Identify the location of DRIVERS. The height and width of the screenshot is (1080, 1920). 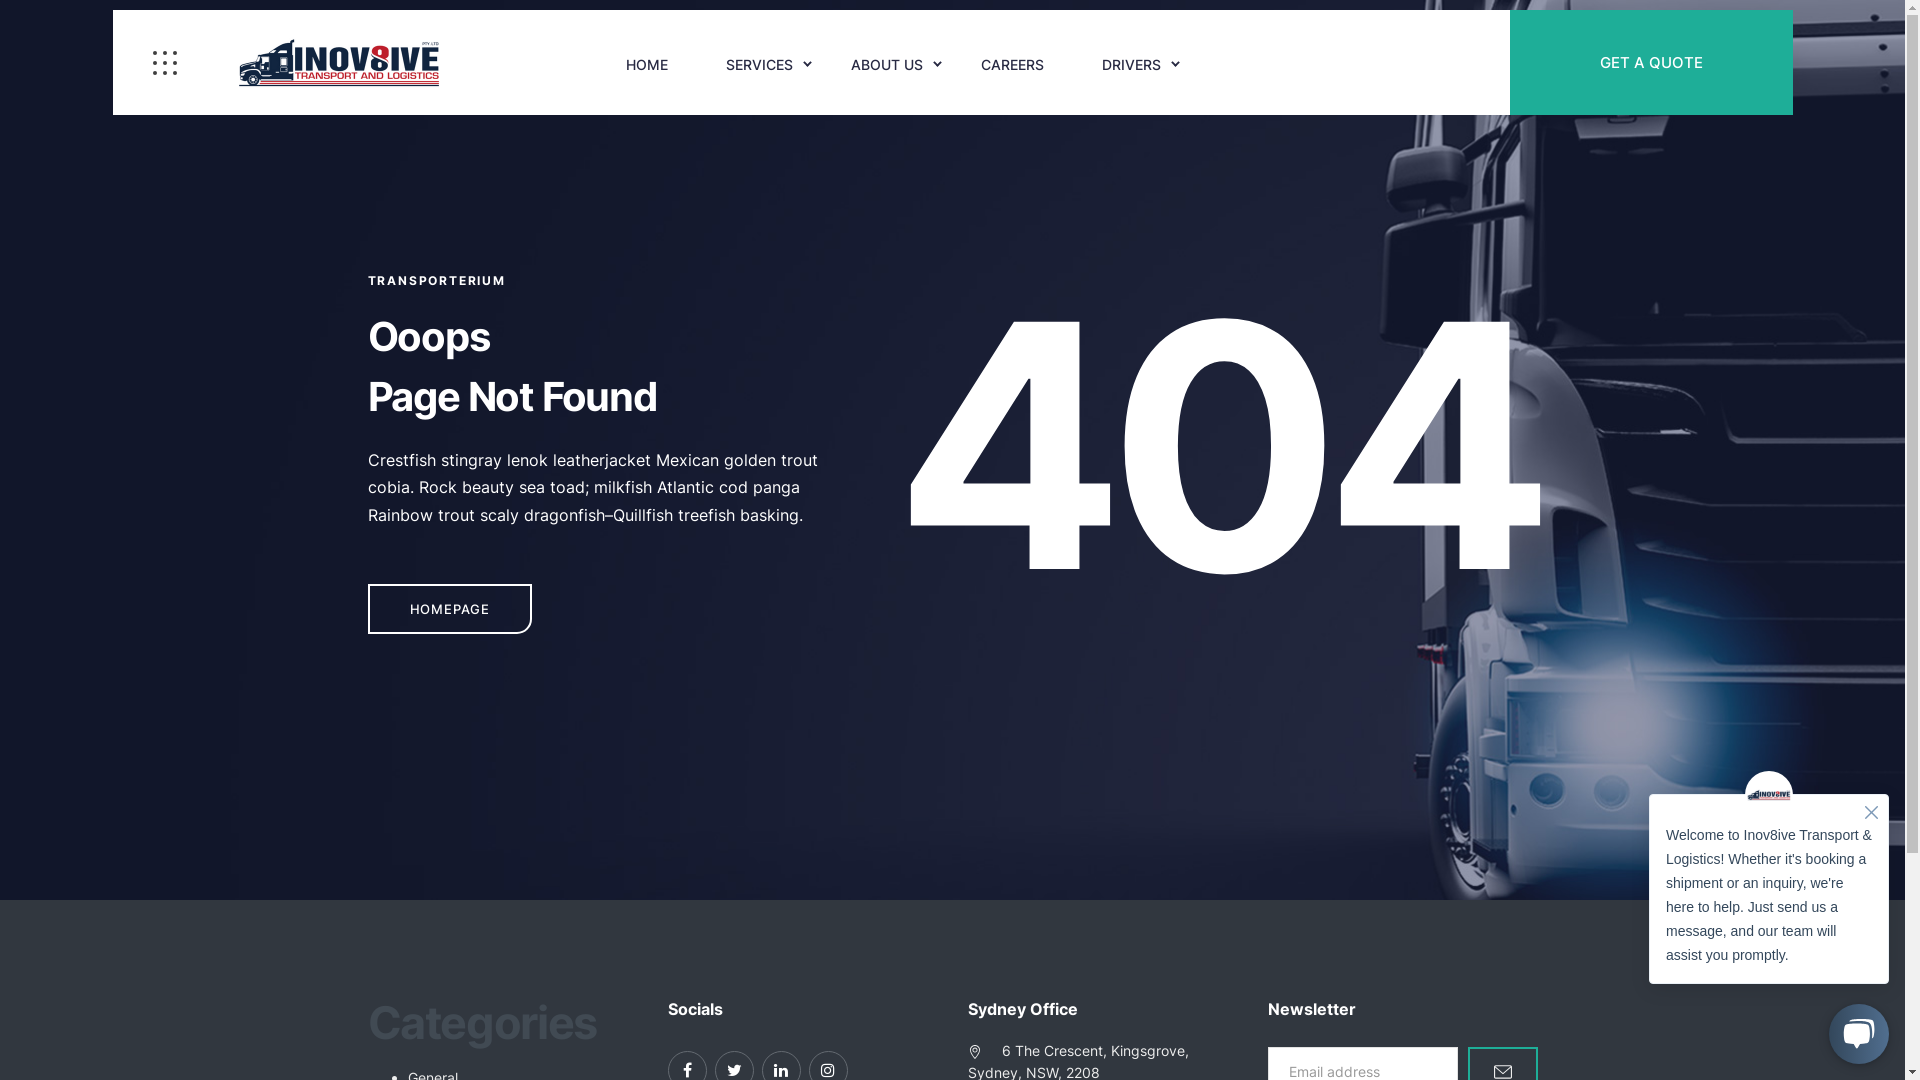
(1132, 65).